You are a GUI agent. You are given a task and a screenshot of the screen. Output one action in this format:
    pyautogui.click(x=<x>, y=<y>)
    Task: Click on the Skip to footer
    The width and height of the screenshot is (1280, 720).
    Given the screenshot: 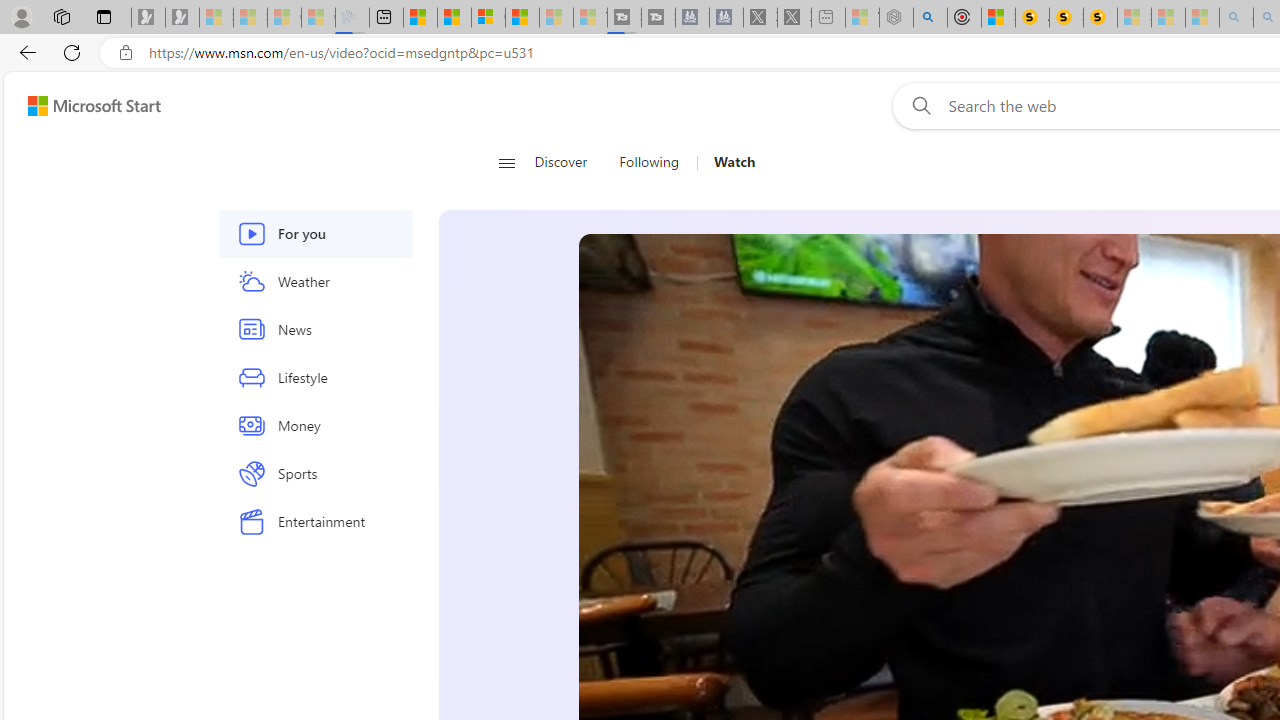 What is the action you would take?
    pyautogui.click(x=82, y=106)
    